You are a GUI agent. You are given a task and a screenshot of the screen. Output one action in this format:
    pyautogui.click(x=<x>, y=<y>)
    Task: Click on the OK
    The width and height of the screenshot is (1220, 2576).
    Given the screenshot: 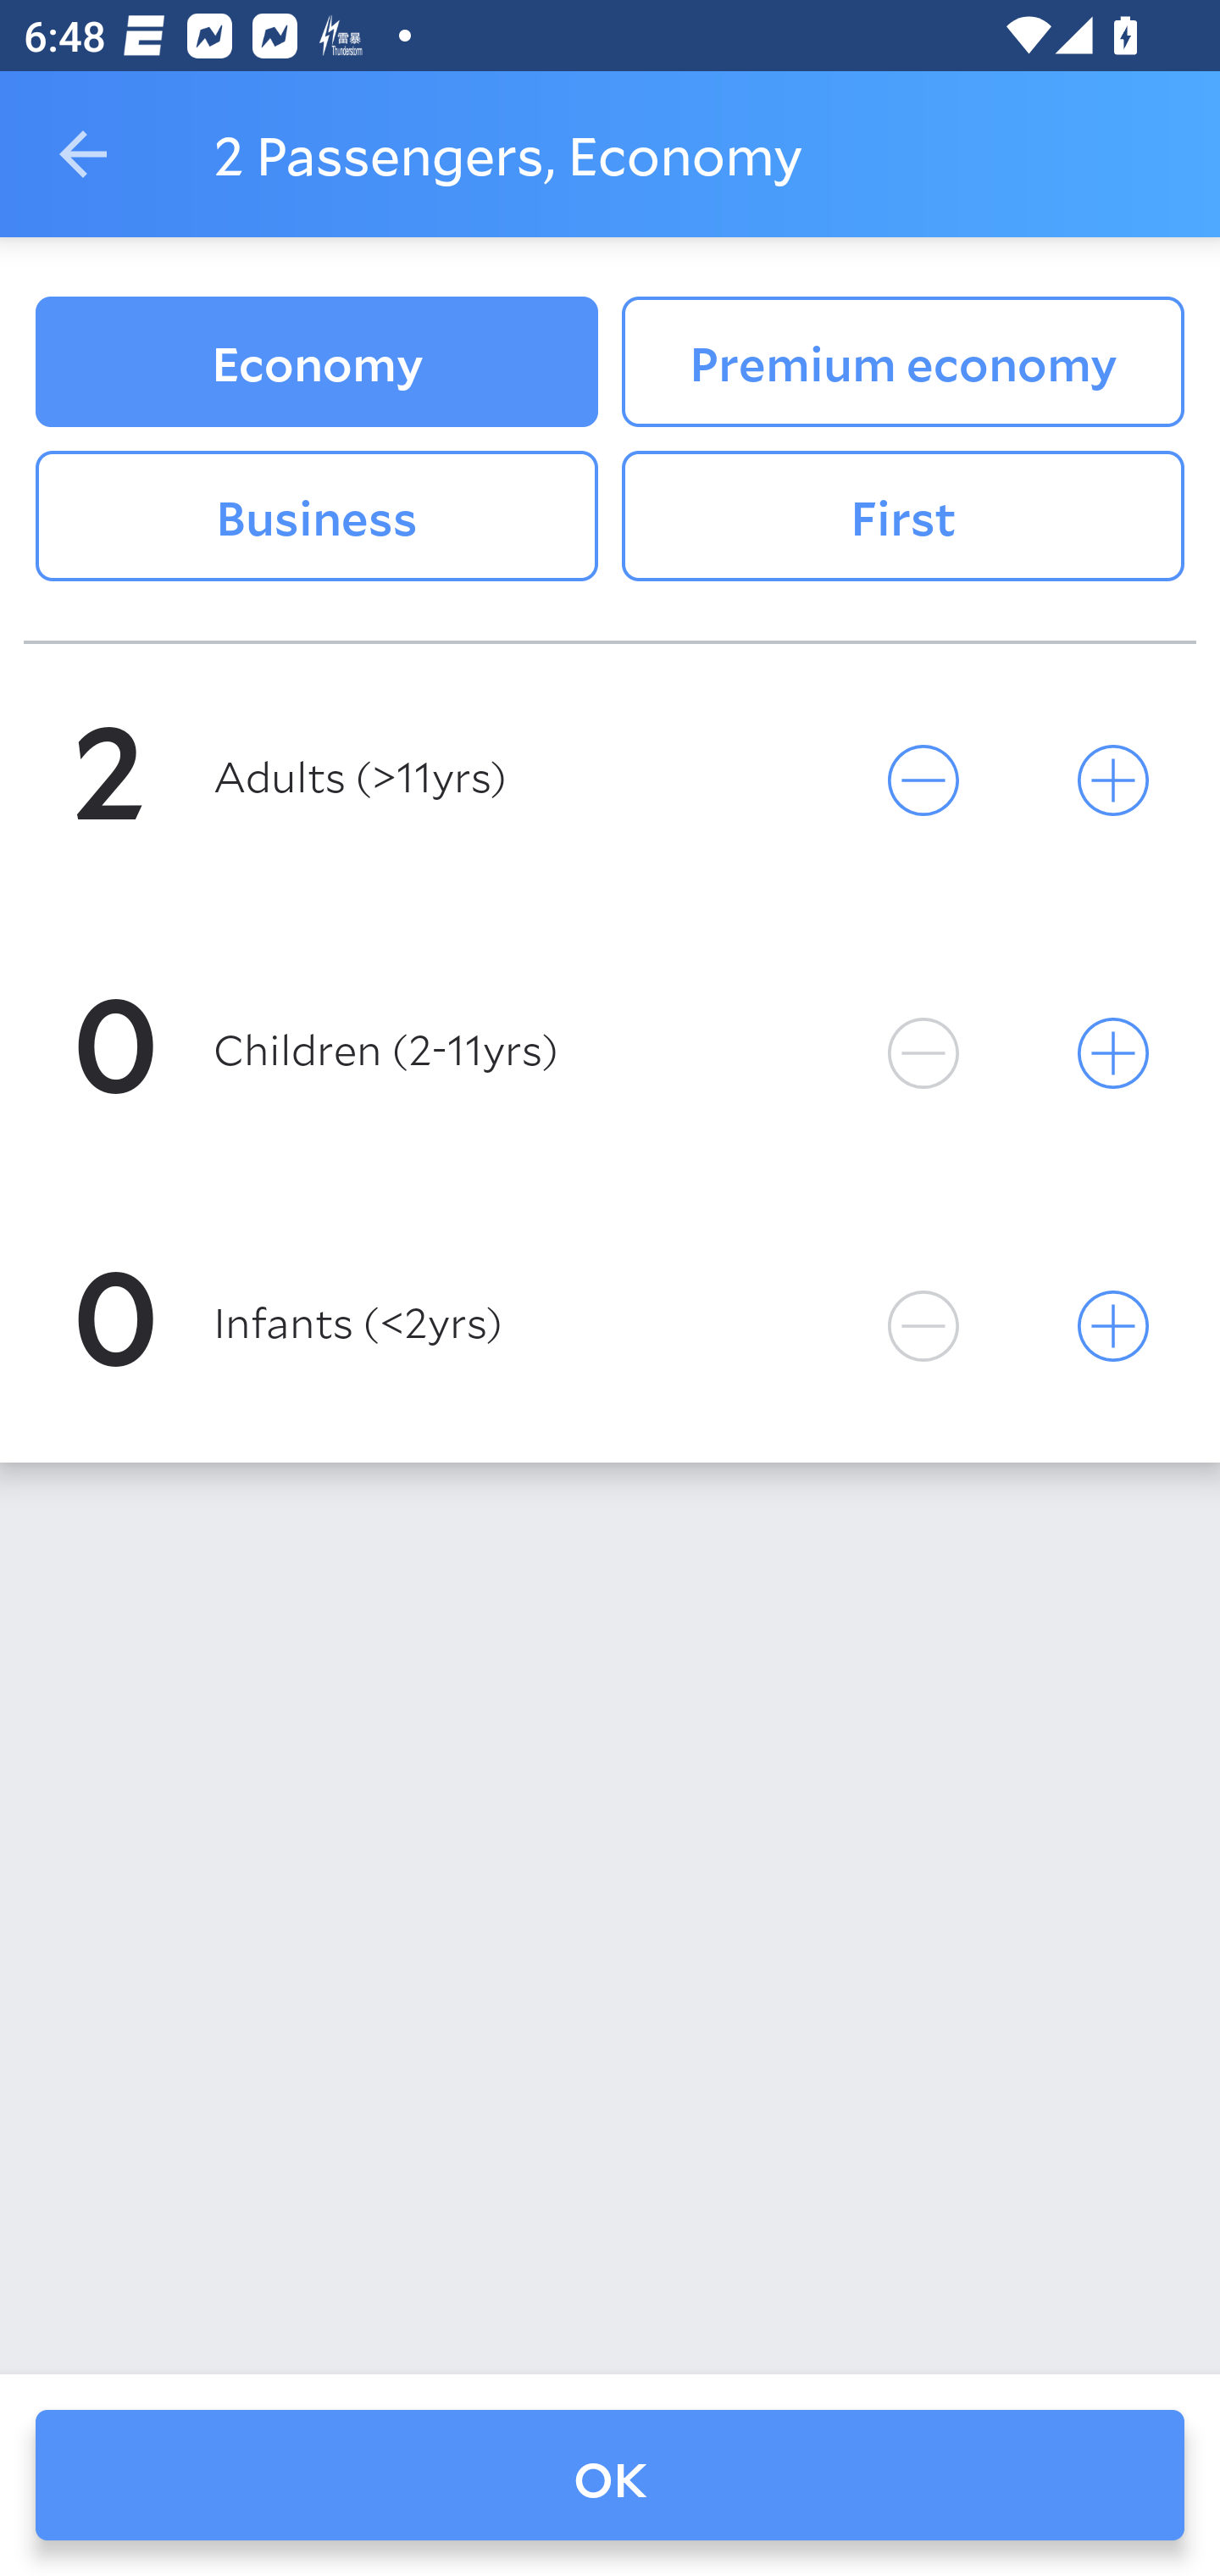 What is the action you would take?
    pyautogui.click(x=610, y=2475)
    